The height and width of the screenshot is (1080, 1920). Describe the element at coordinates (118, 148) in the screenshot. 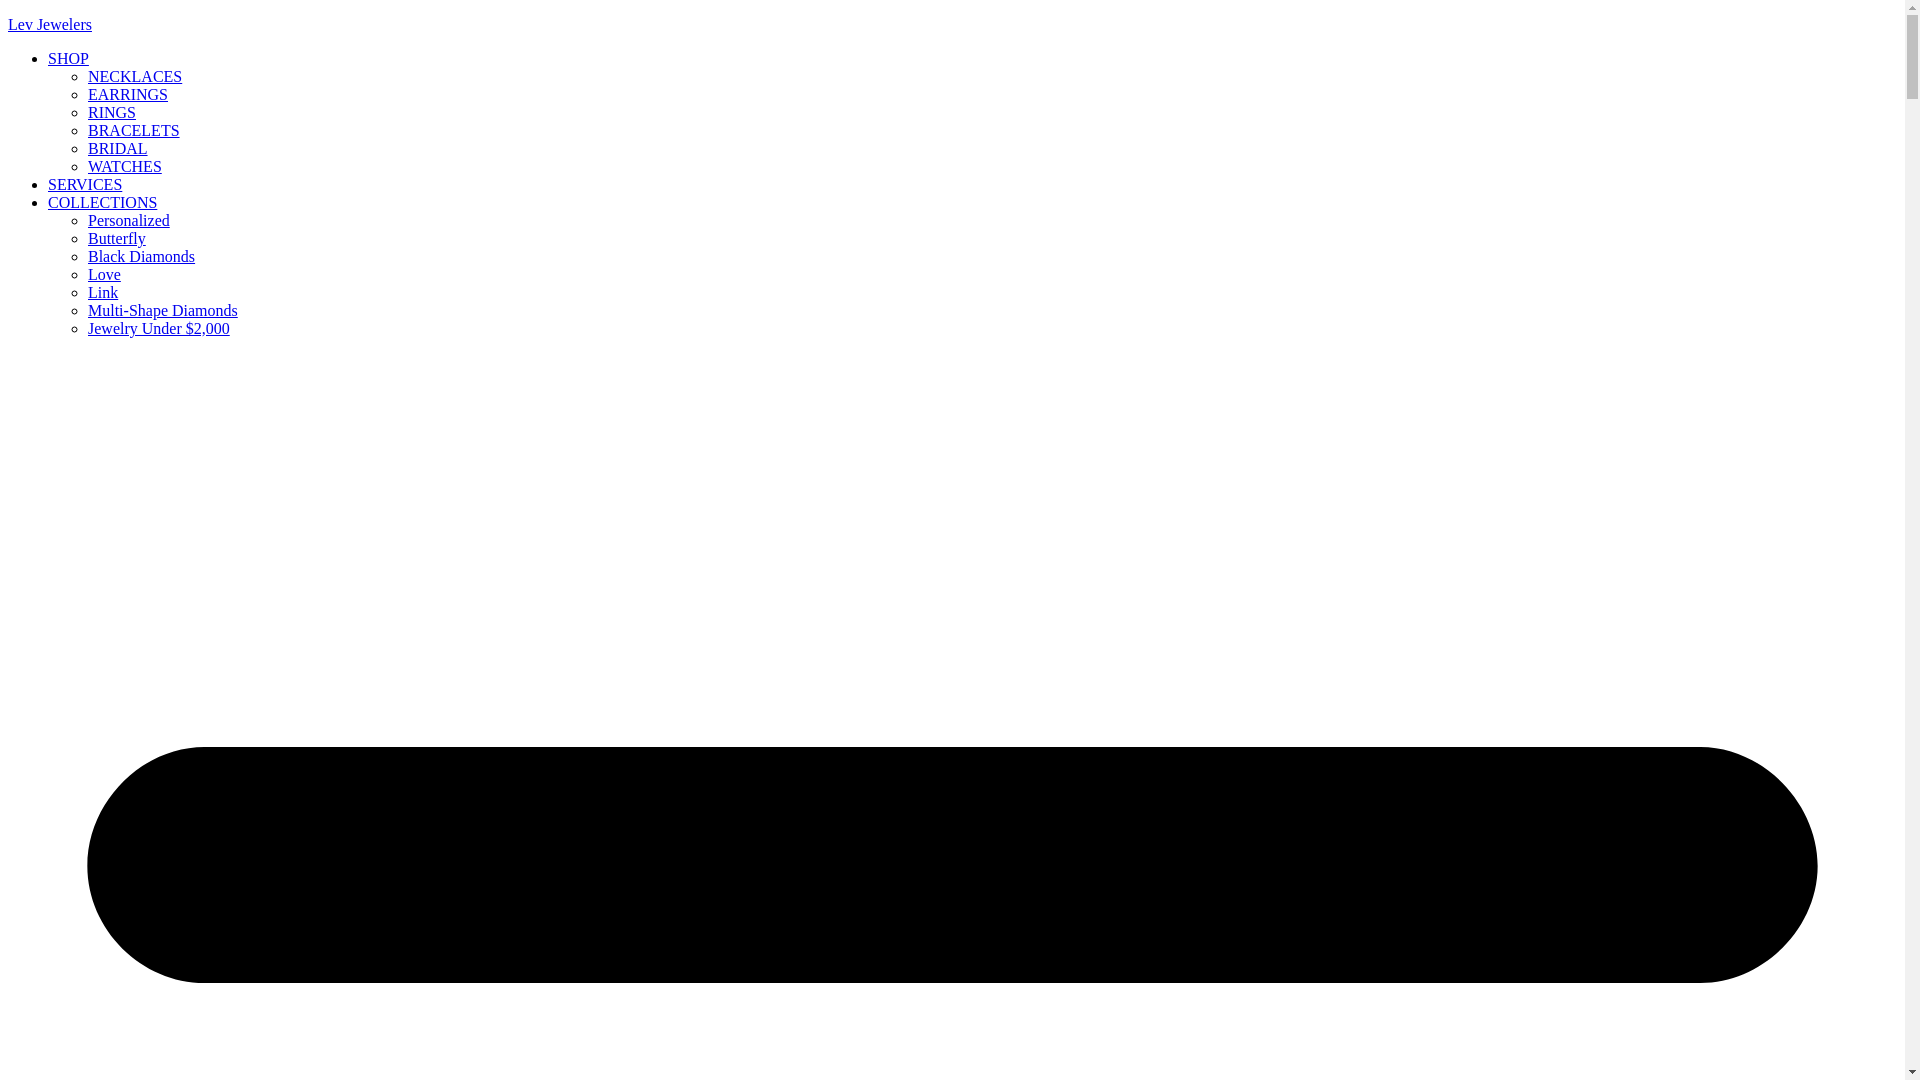

I see `BRIDAL` at that location.